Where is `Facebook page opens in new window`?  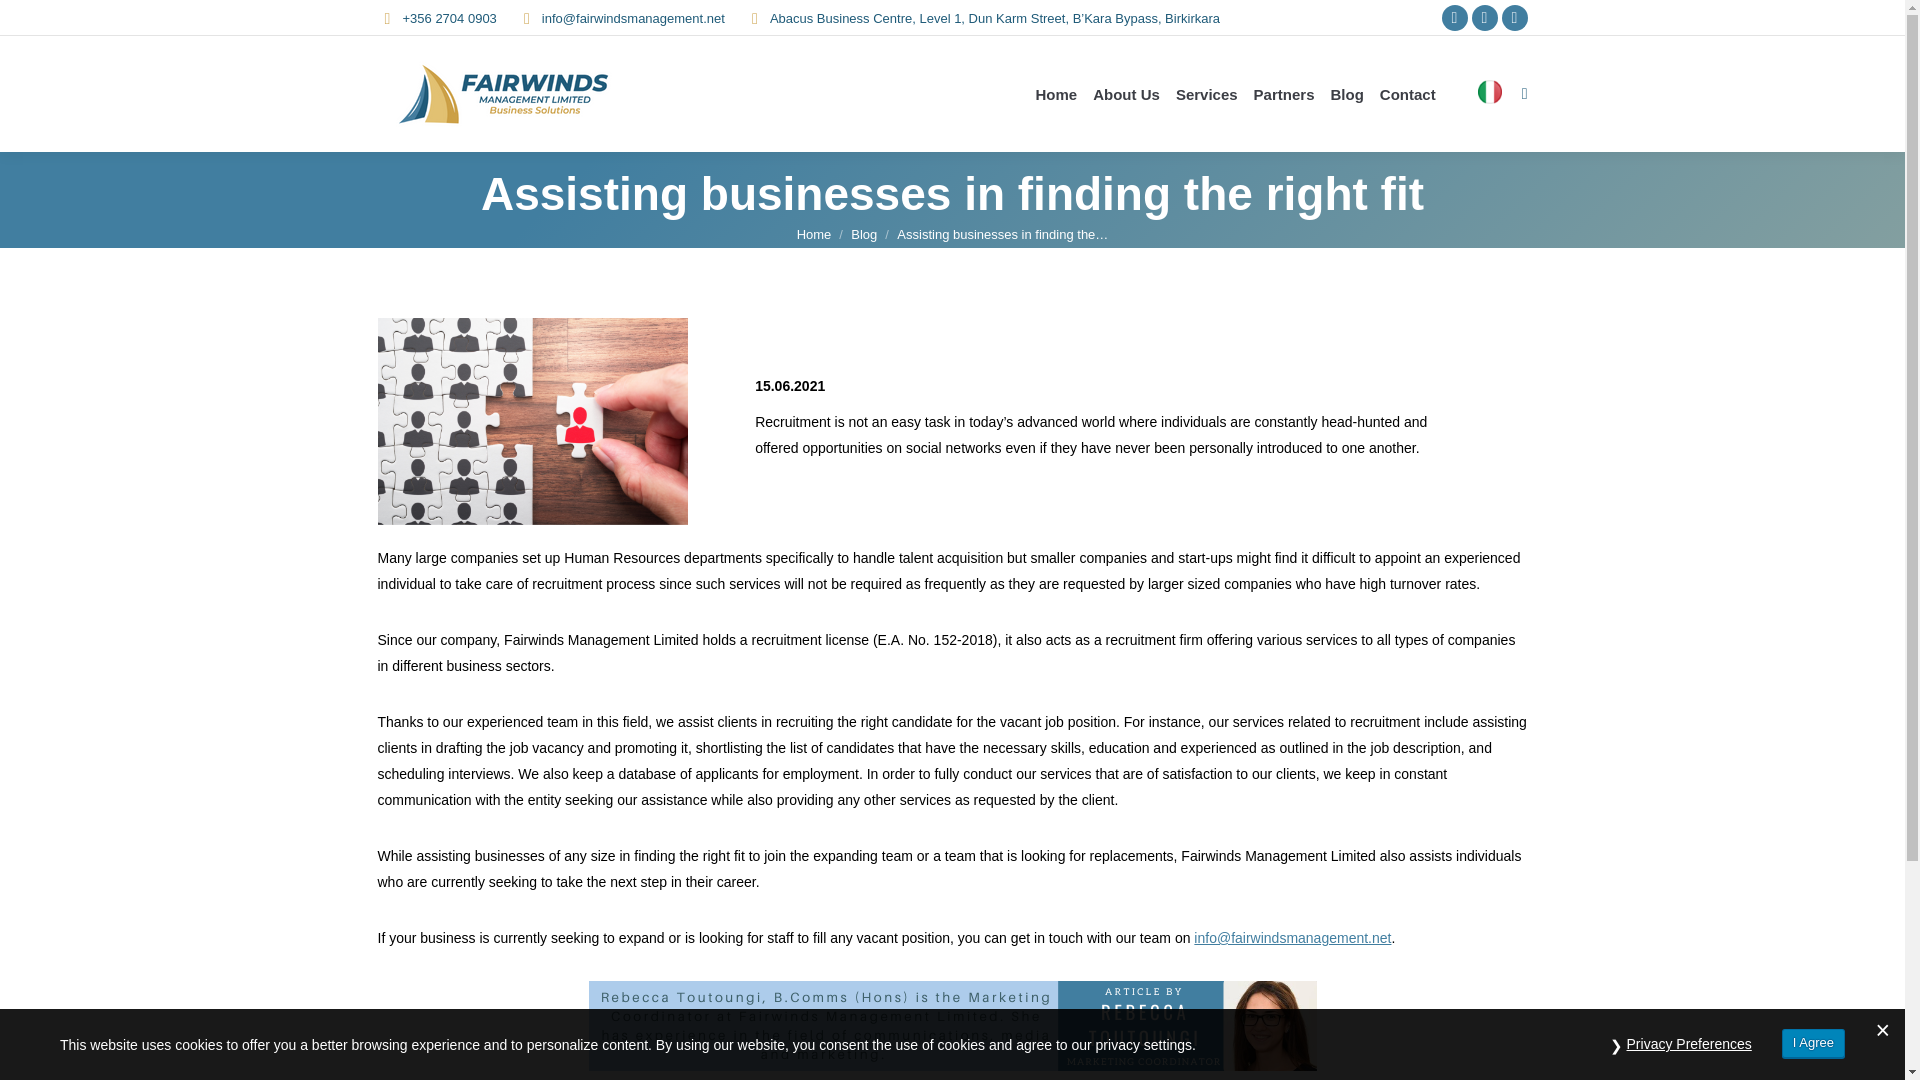 Facebook page opens in new window is located at coordinates (1454, 18).